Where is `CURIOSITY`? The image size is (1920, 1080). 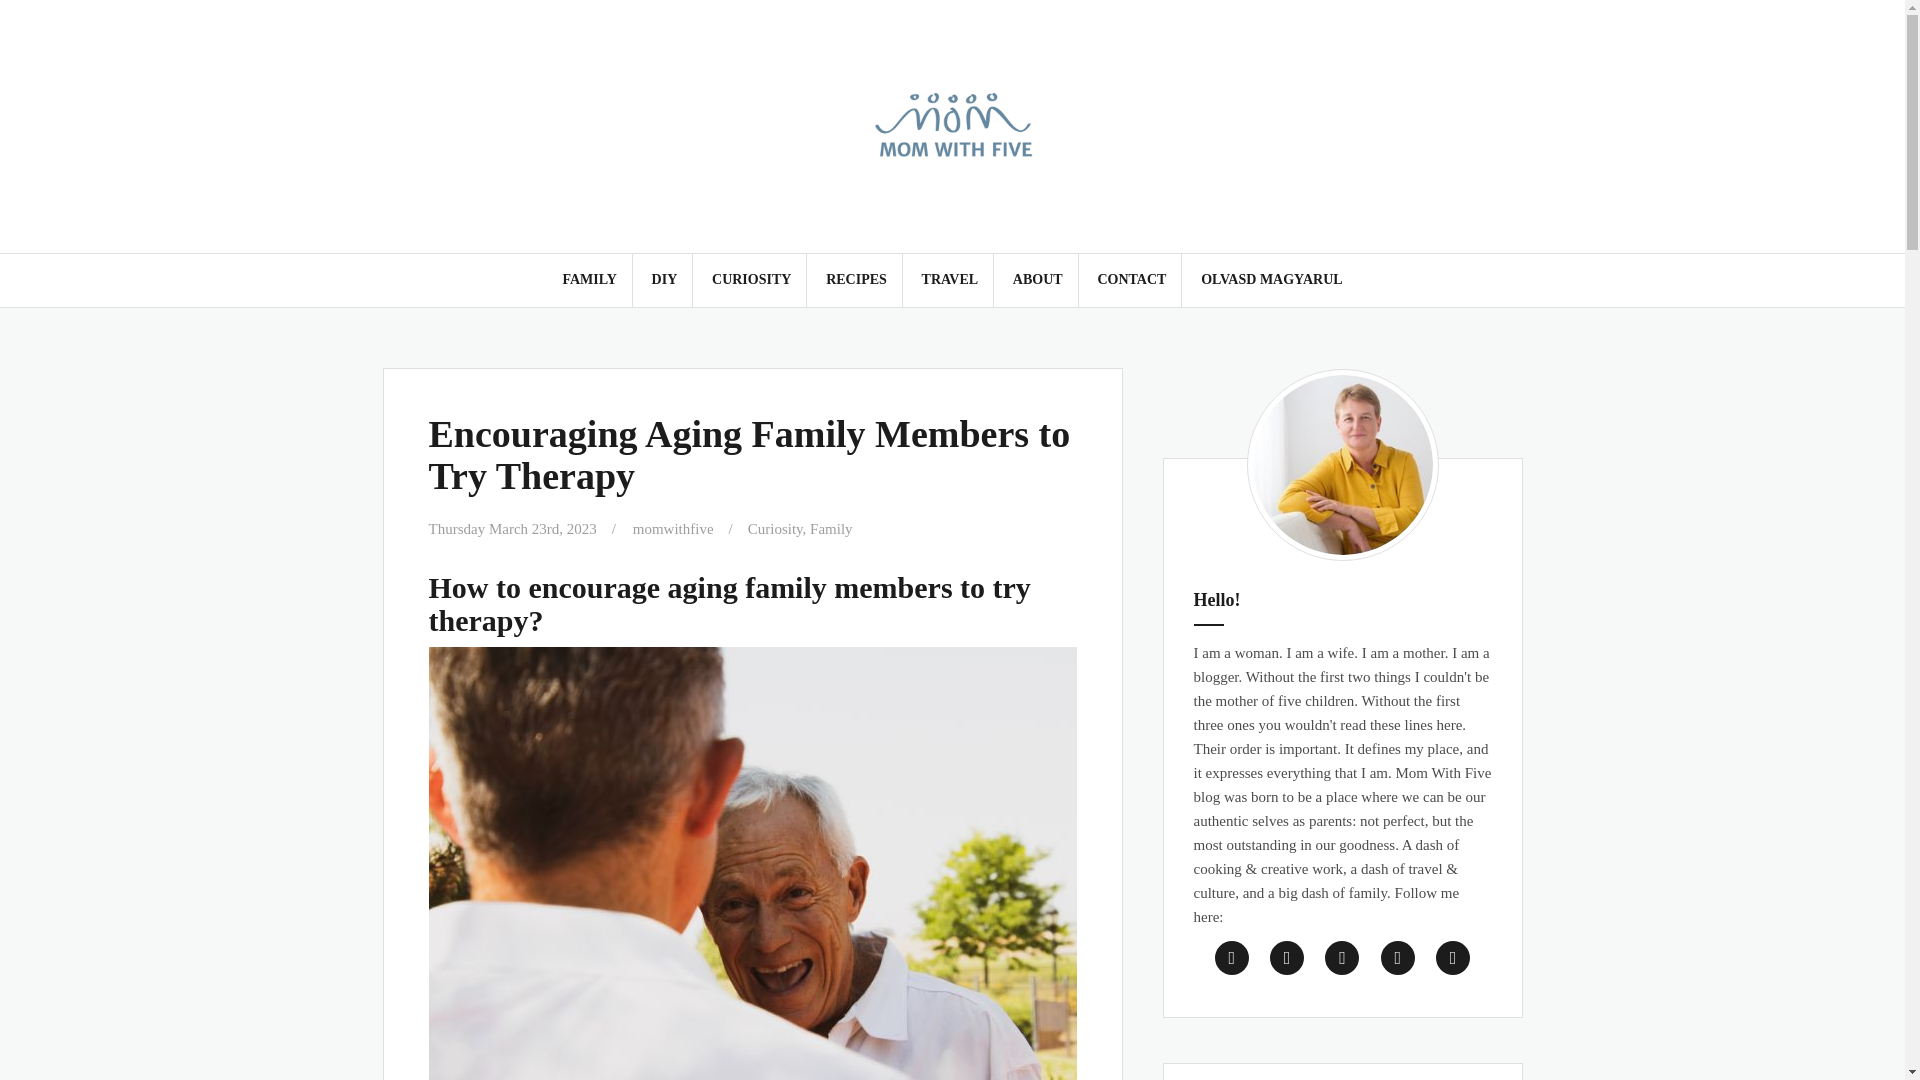 CURIOSITY is located at coordinates (752, 279).